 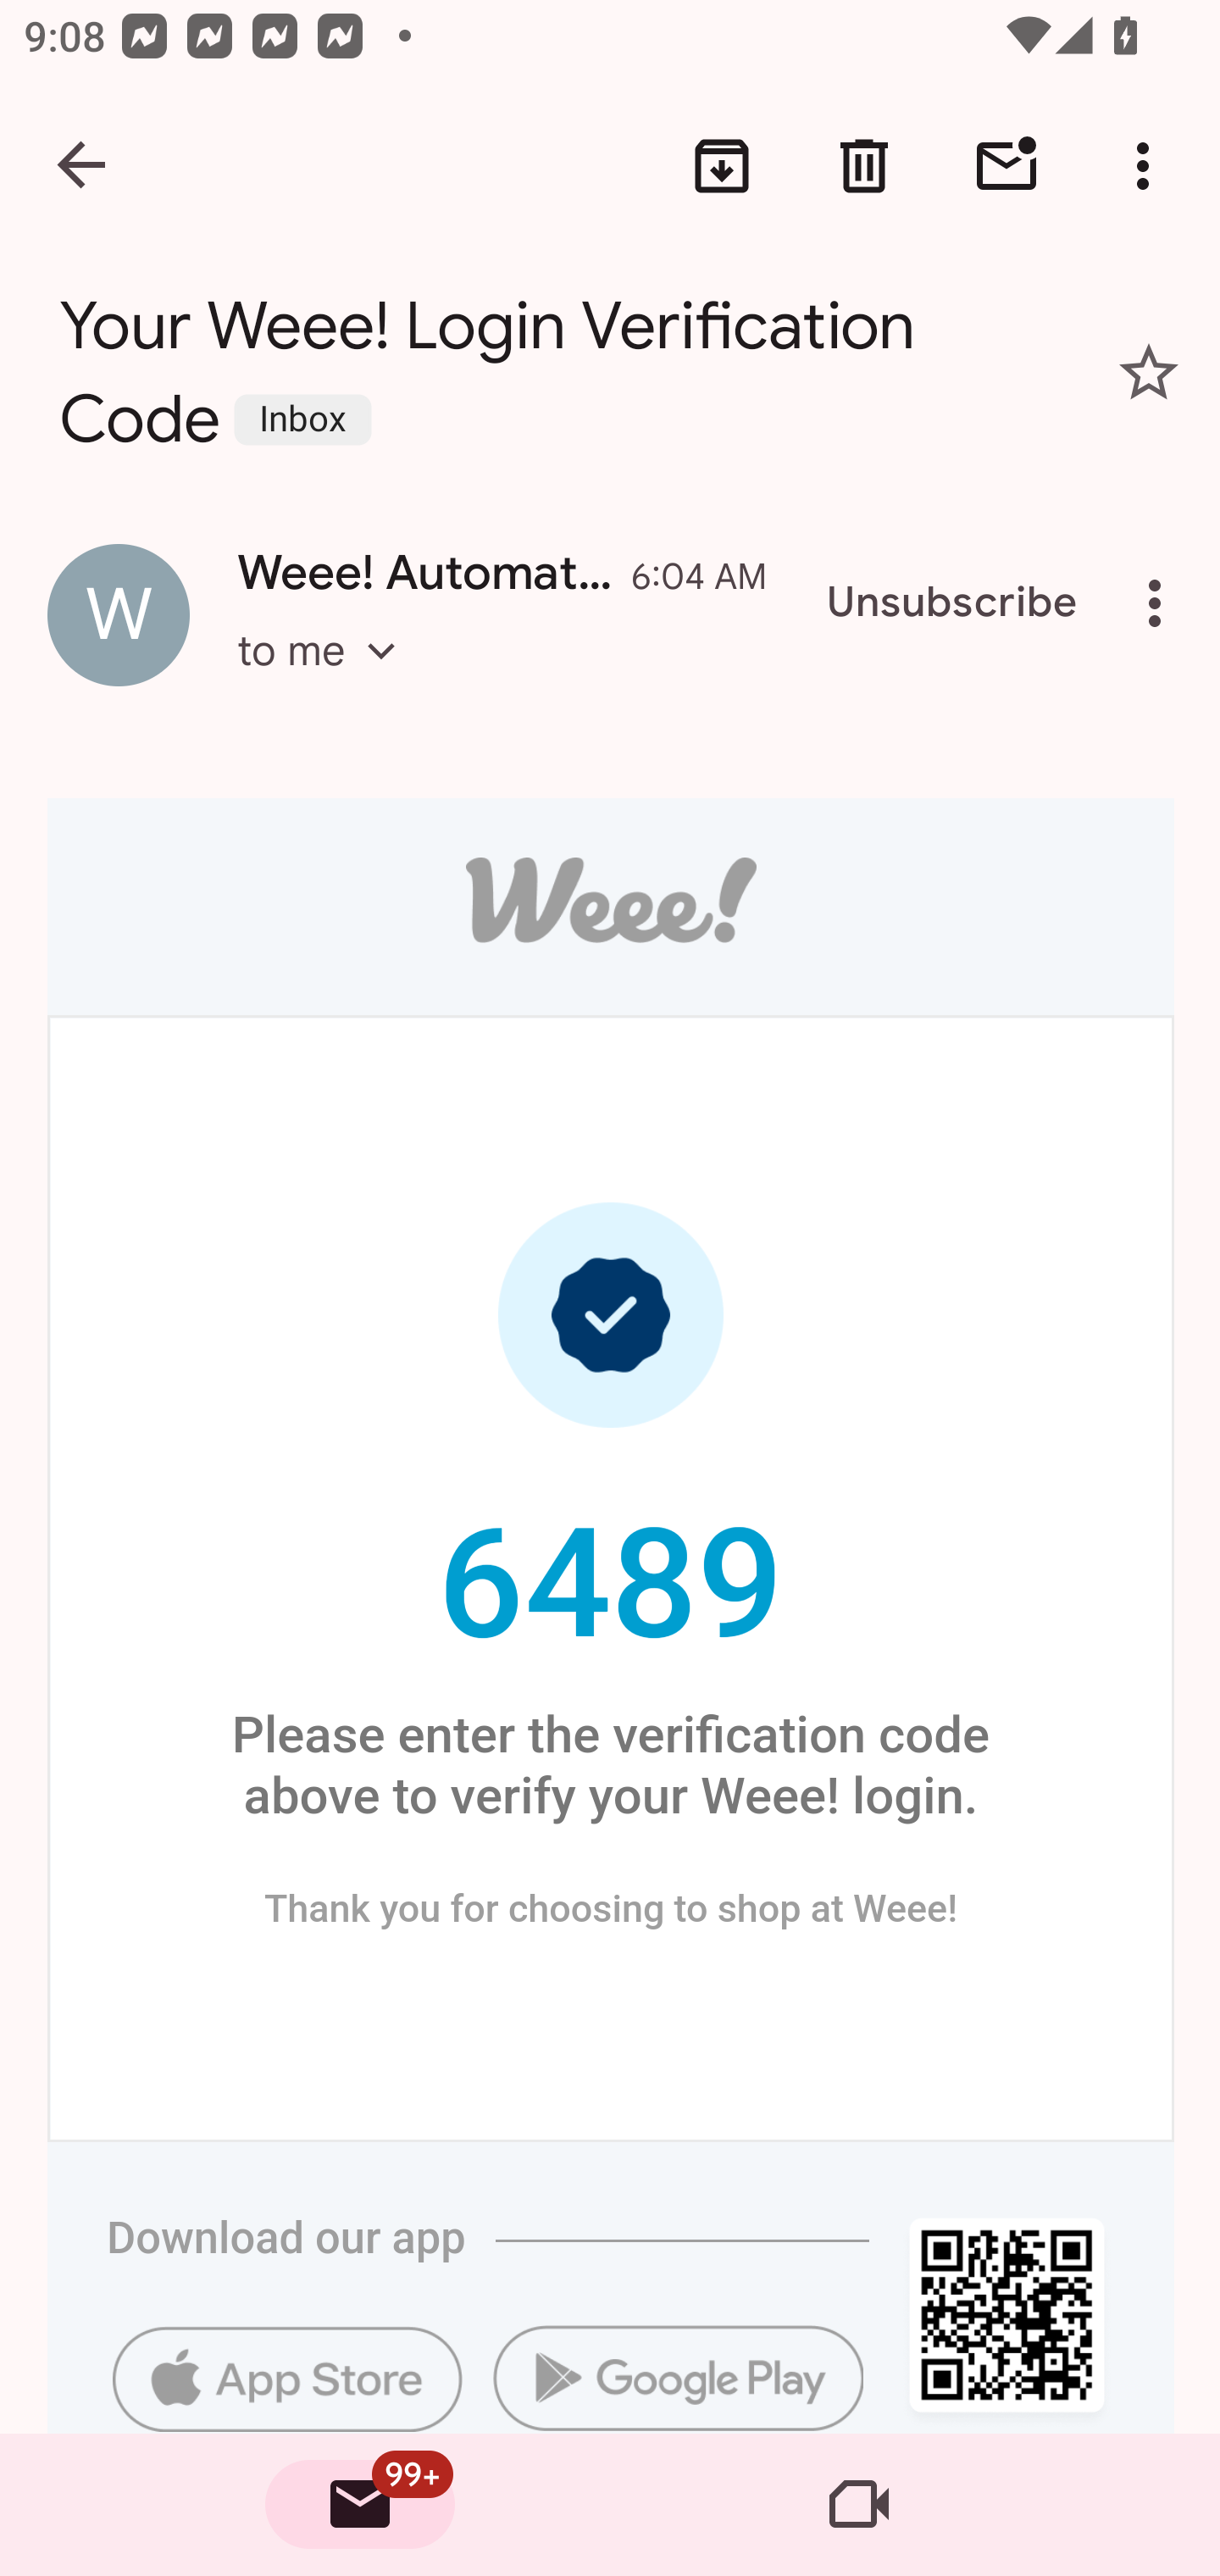 I want to click on Archive, so click(x=722, y=166).